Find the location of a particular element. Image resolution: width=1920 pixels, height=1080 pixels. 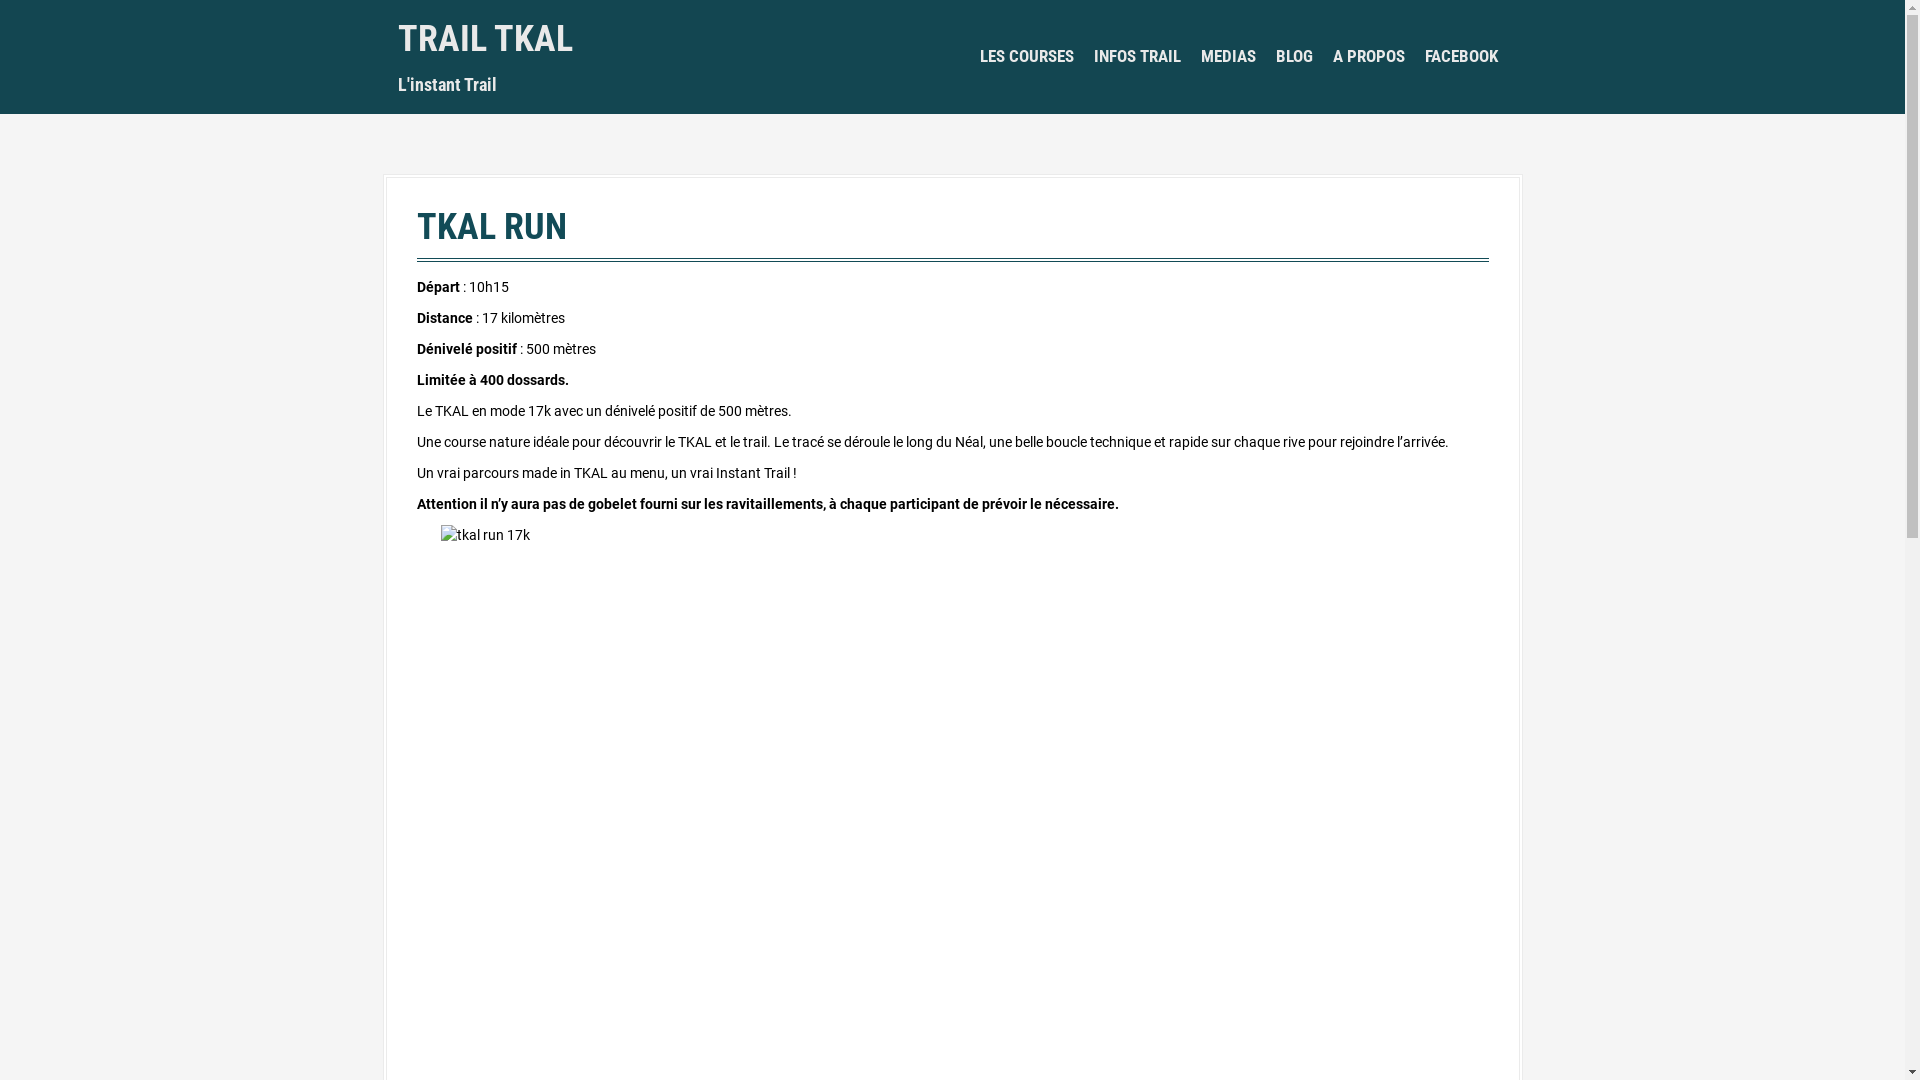

INFOS TRAIL is located at coordinates (1138, 57).